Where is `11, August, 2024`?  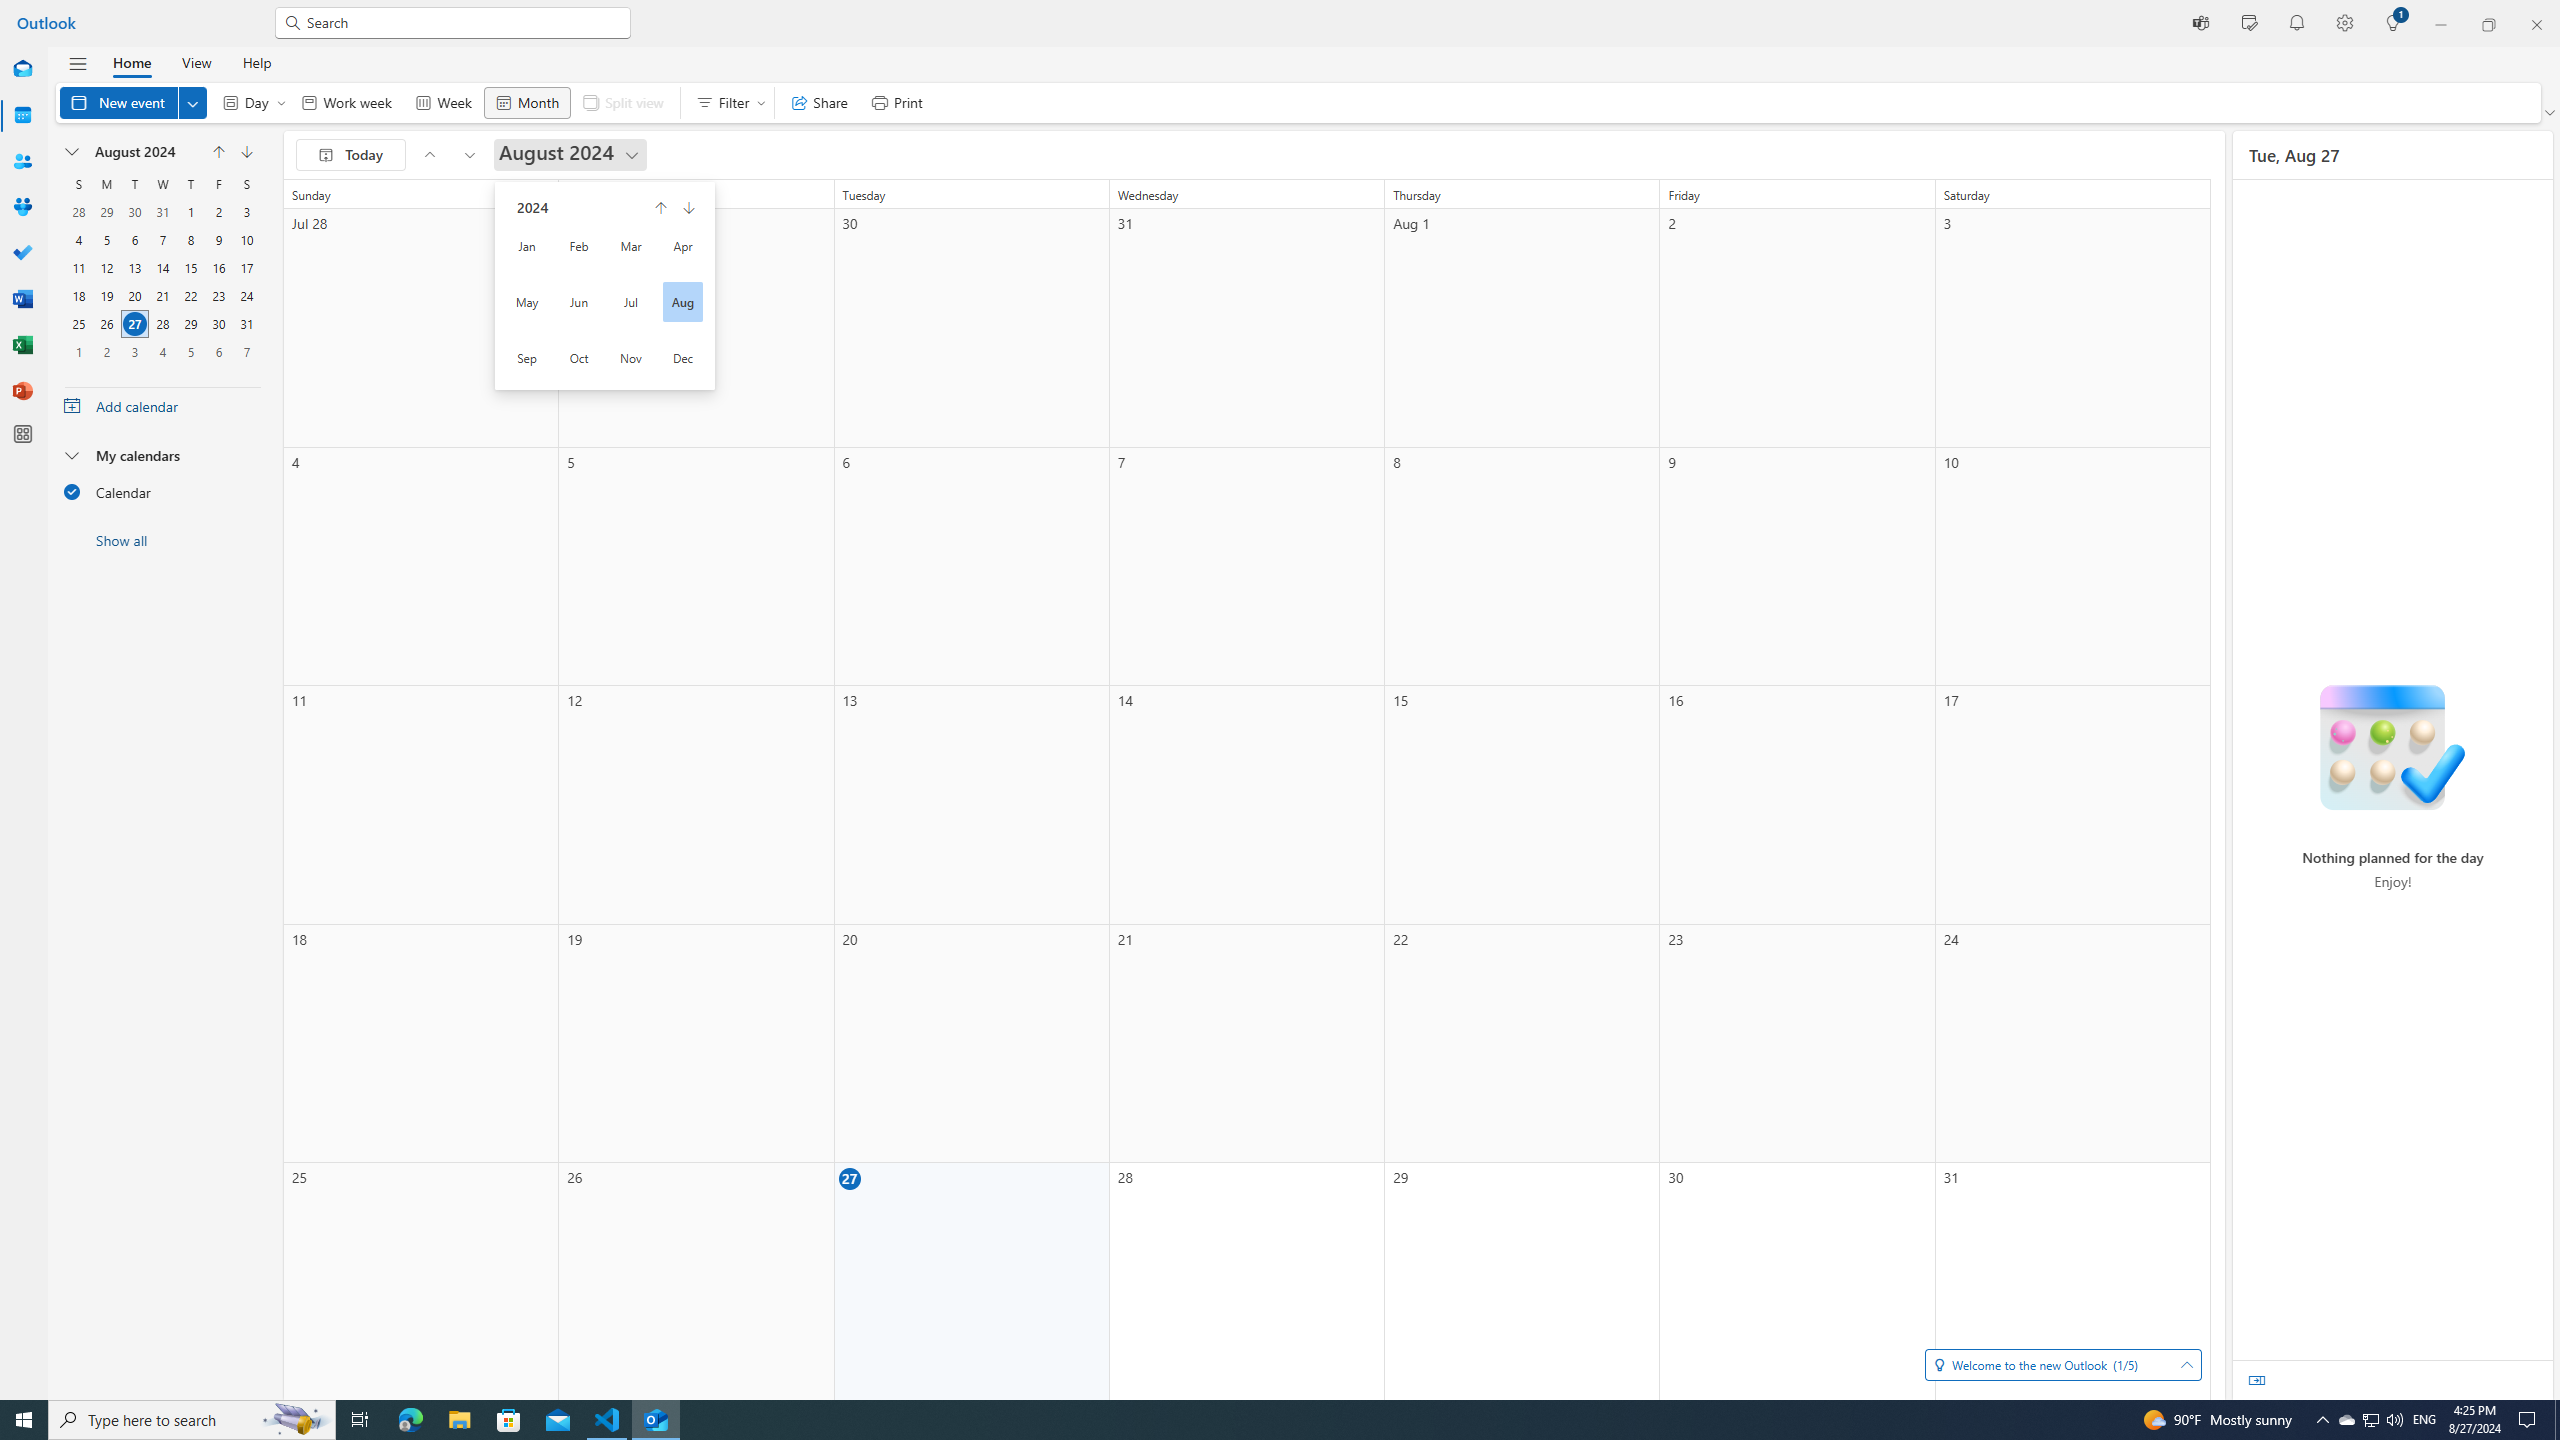
11, August, 2024 is located at coordinates (79, 268).